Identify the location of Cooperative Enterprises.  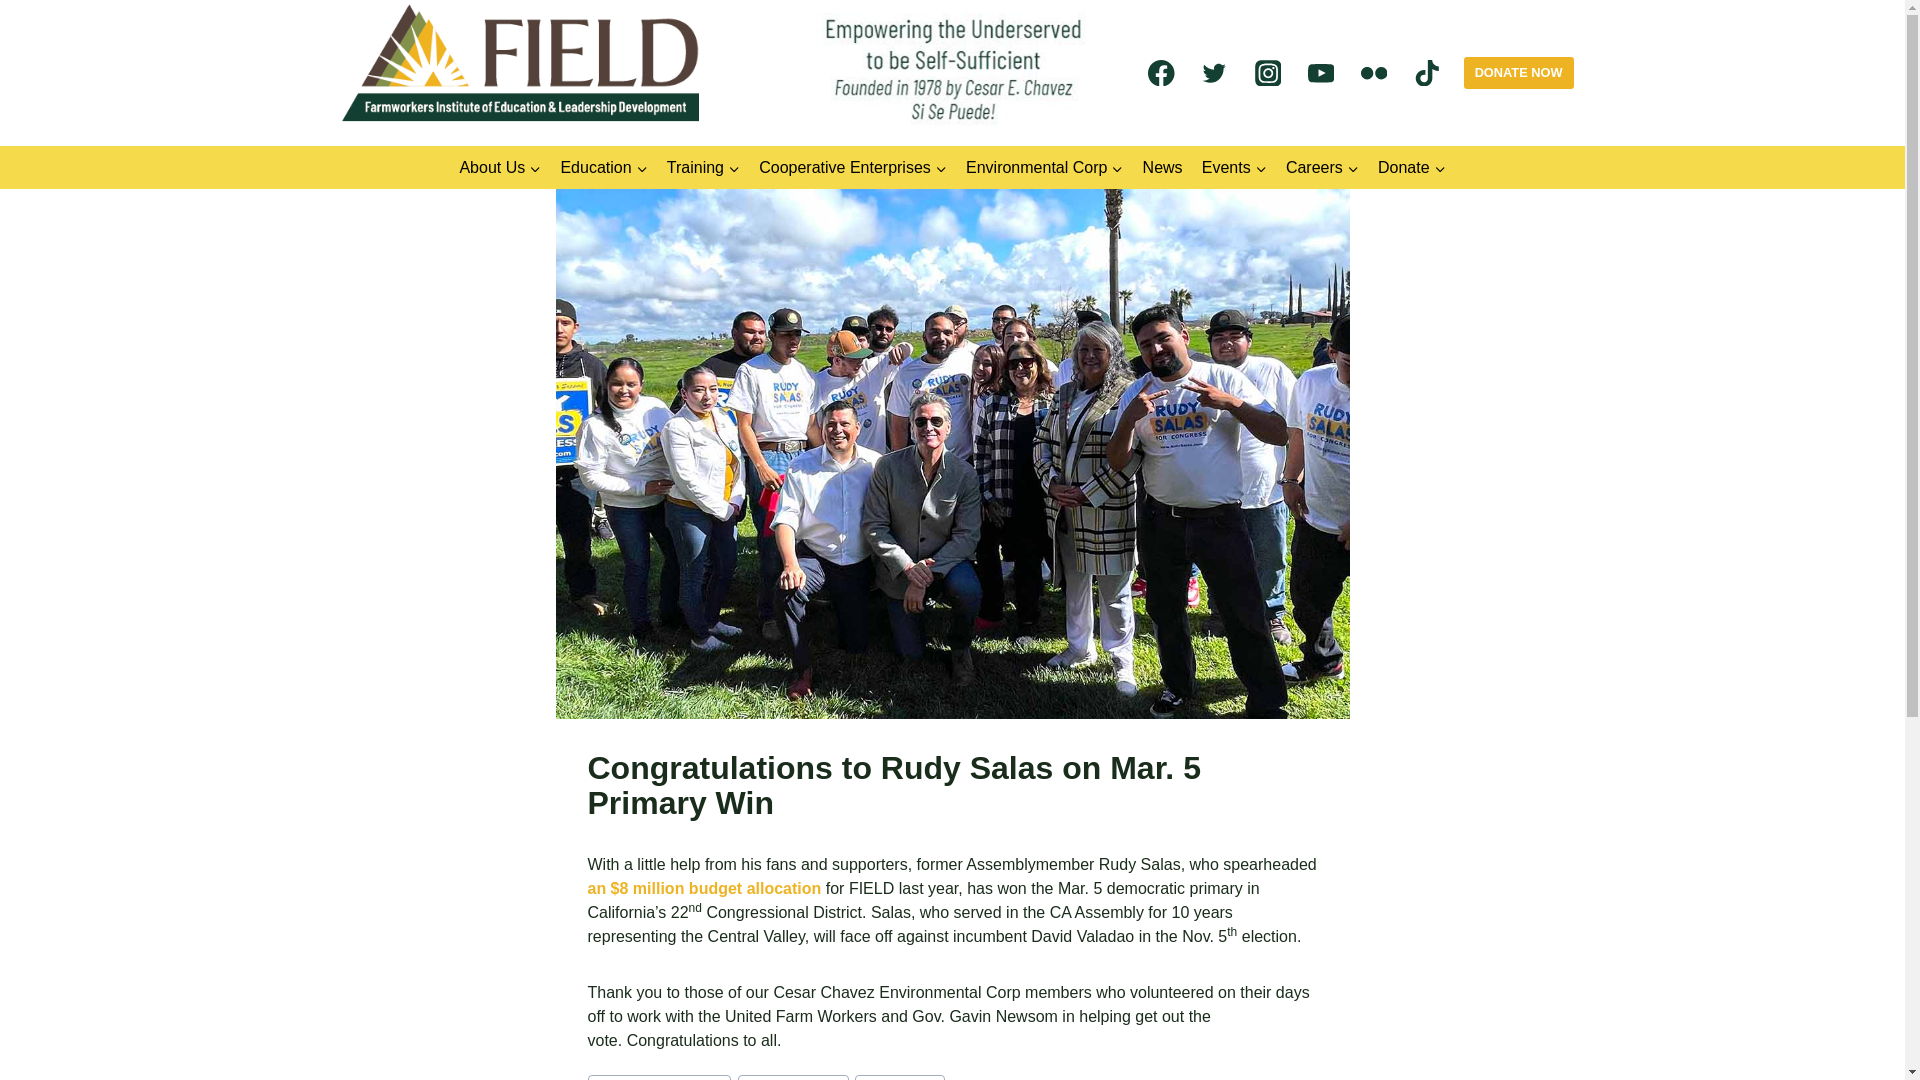
(853, 167).